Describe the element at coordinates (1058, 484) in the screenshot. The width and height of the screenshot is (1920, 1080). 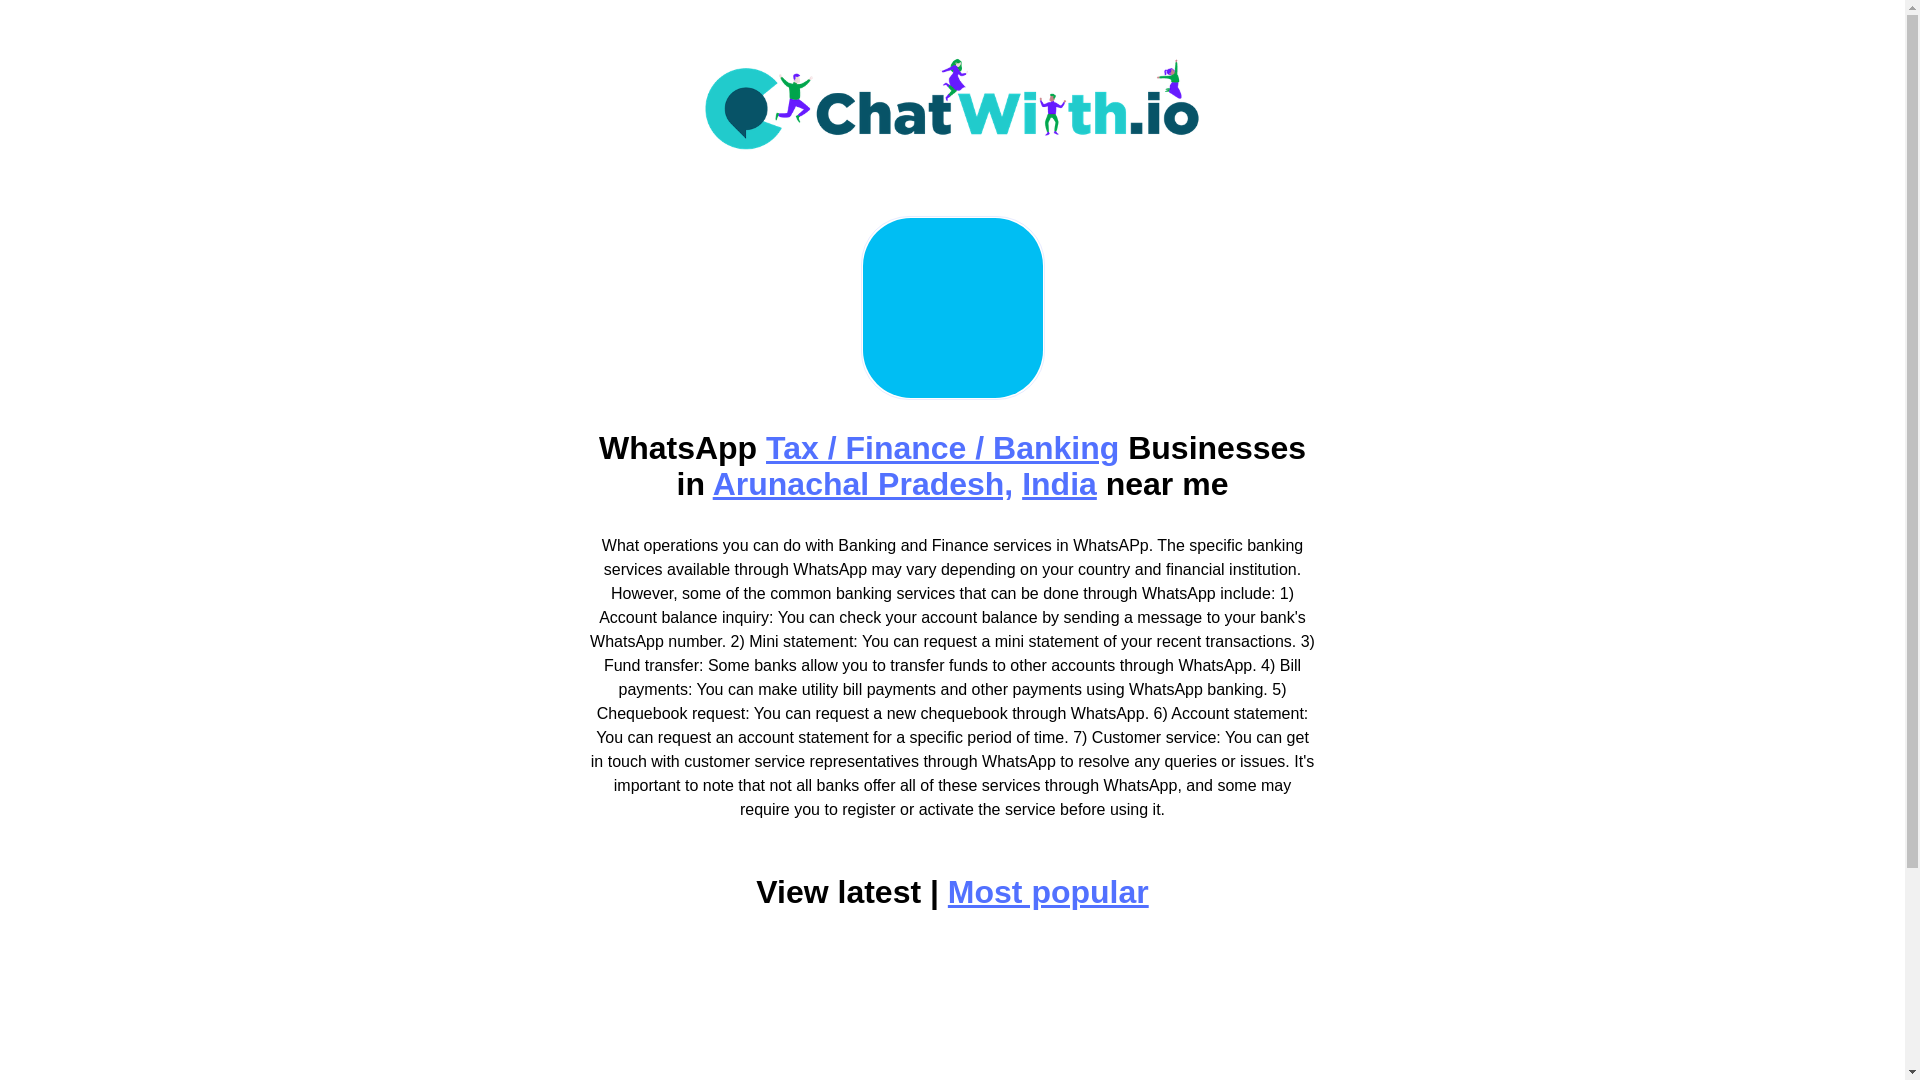
I see `India` at that location.